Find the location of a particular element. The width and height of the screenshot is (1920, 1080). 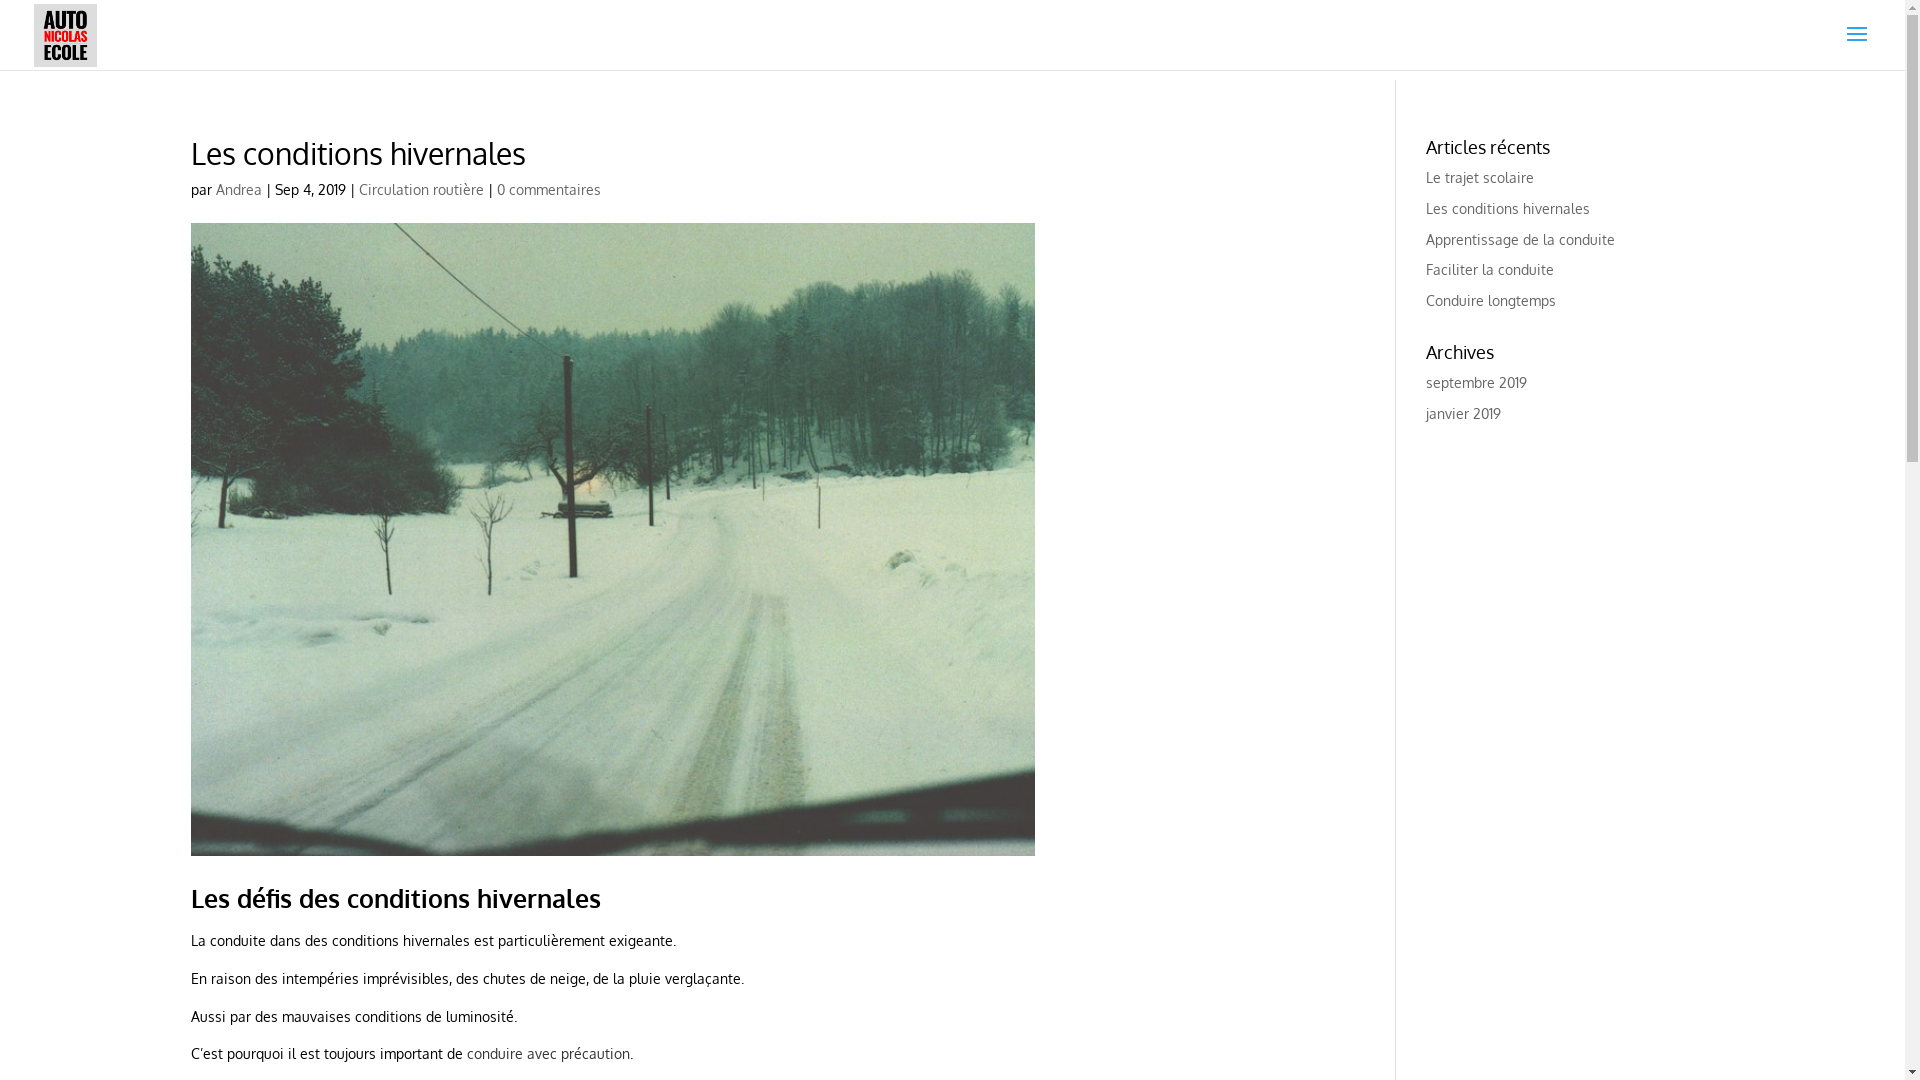

janvier 2019 is located at coordinates (1464, 414).